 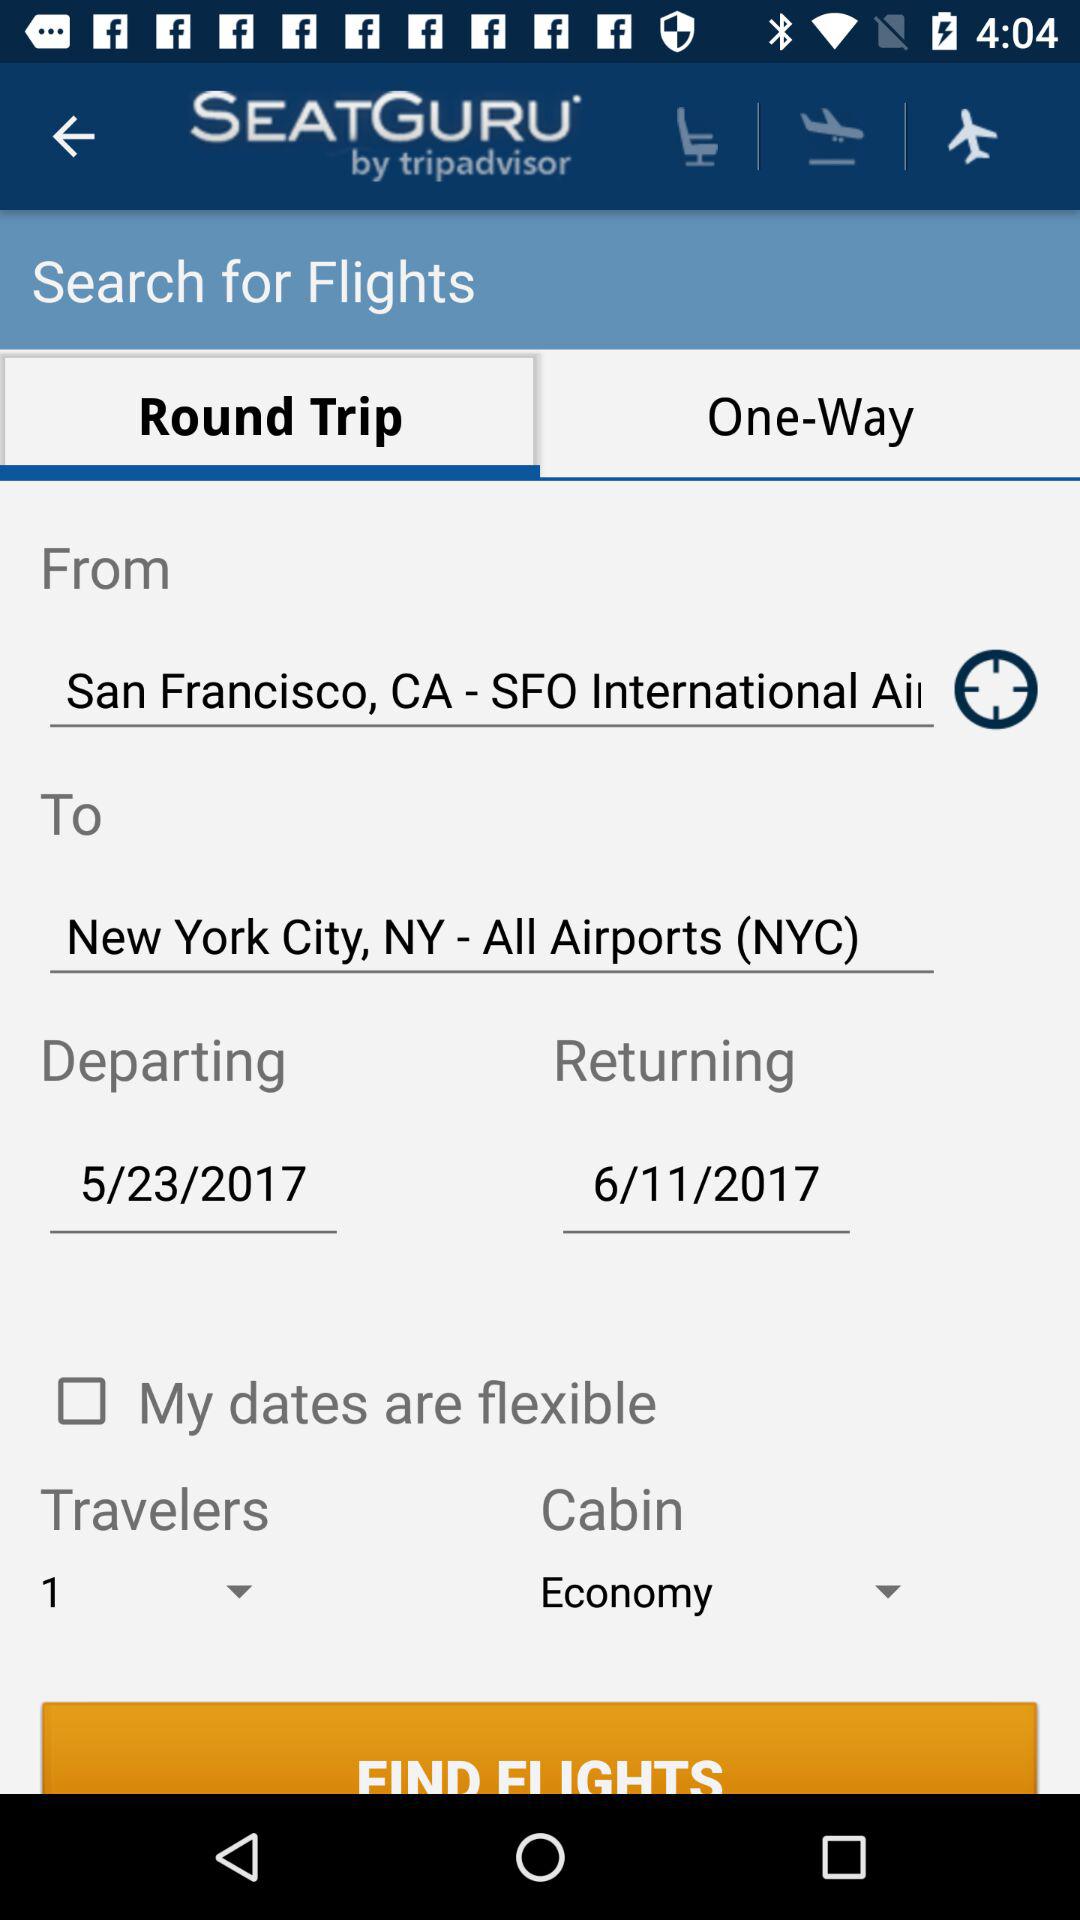 What do you see at coordinates (81, 1400) in the screenshot?
I see `launch the item to the left of the my dates are` at bounding box center [81, 1400].